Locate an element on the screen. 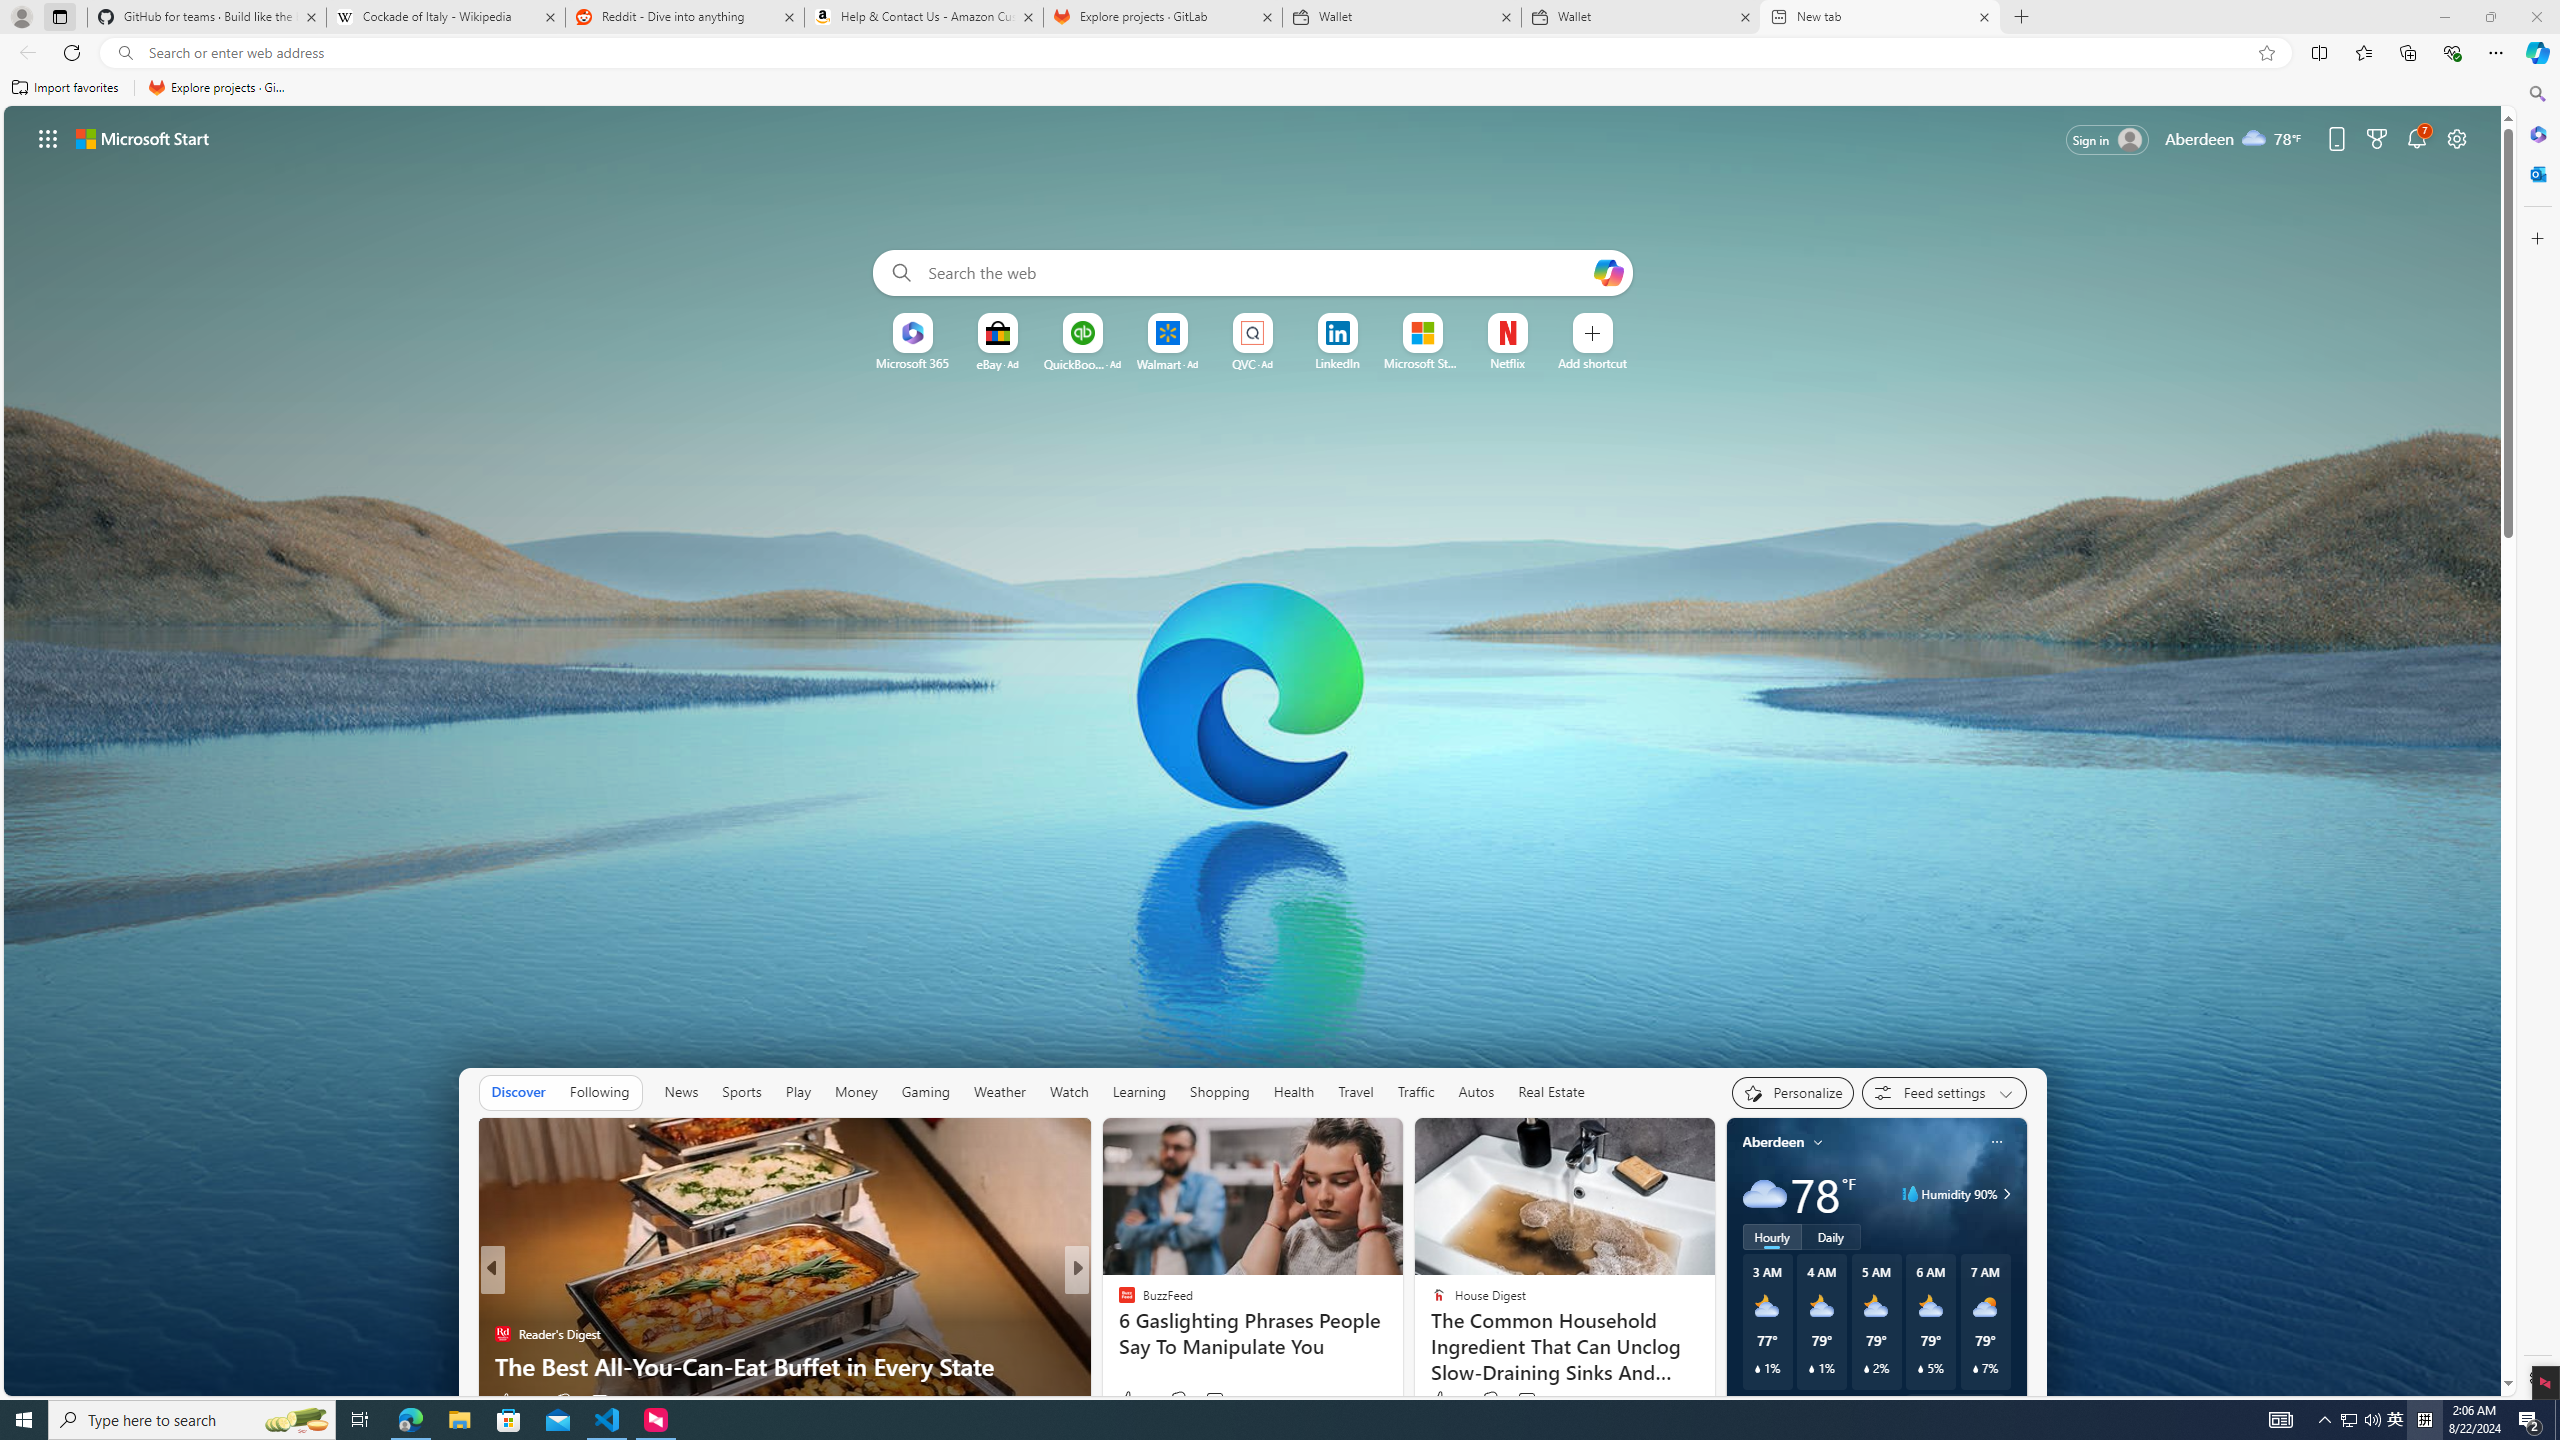  Following is located at coordinates (598, 1092).